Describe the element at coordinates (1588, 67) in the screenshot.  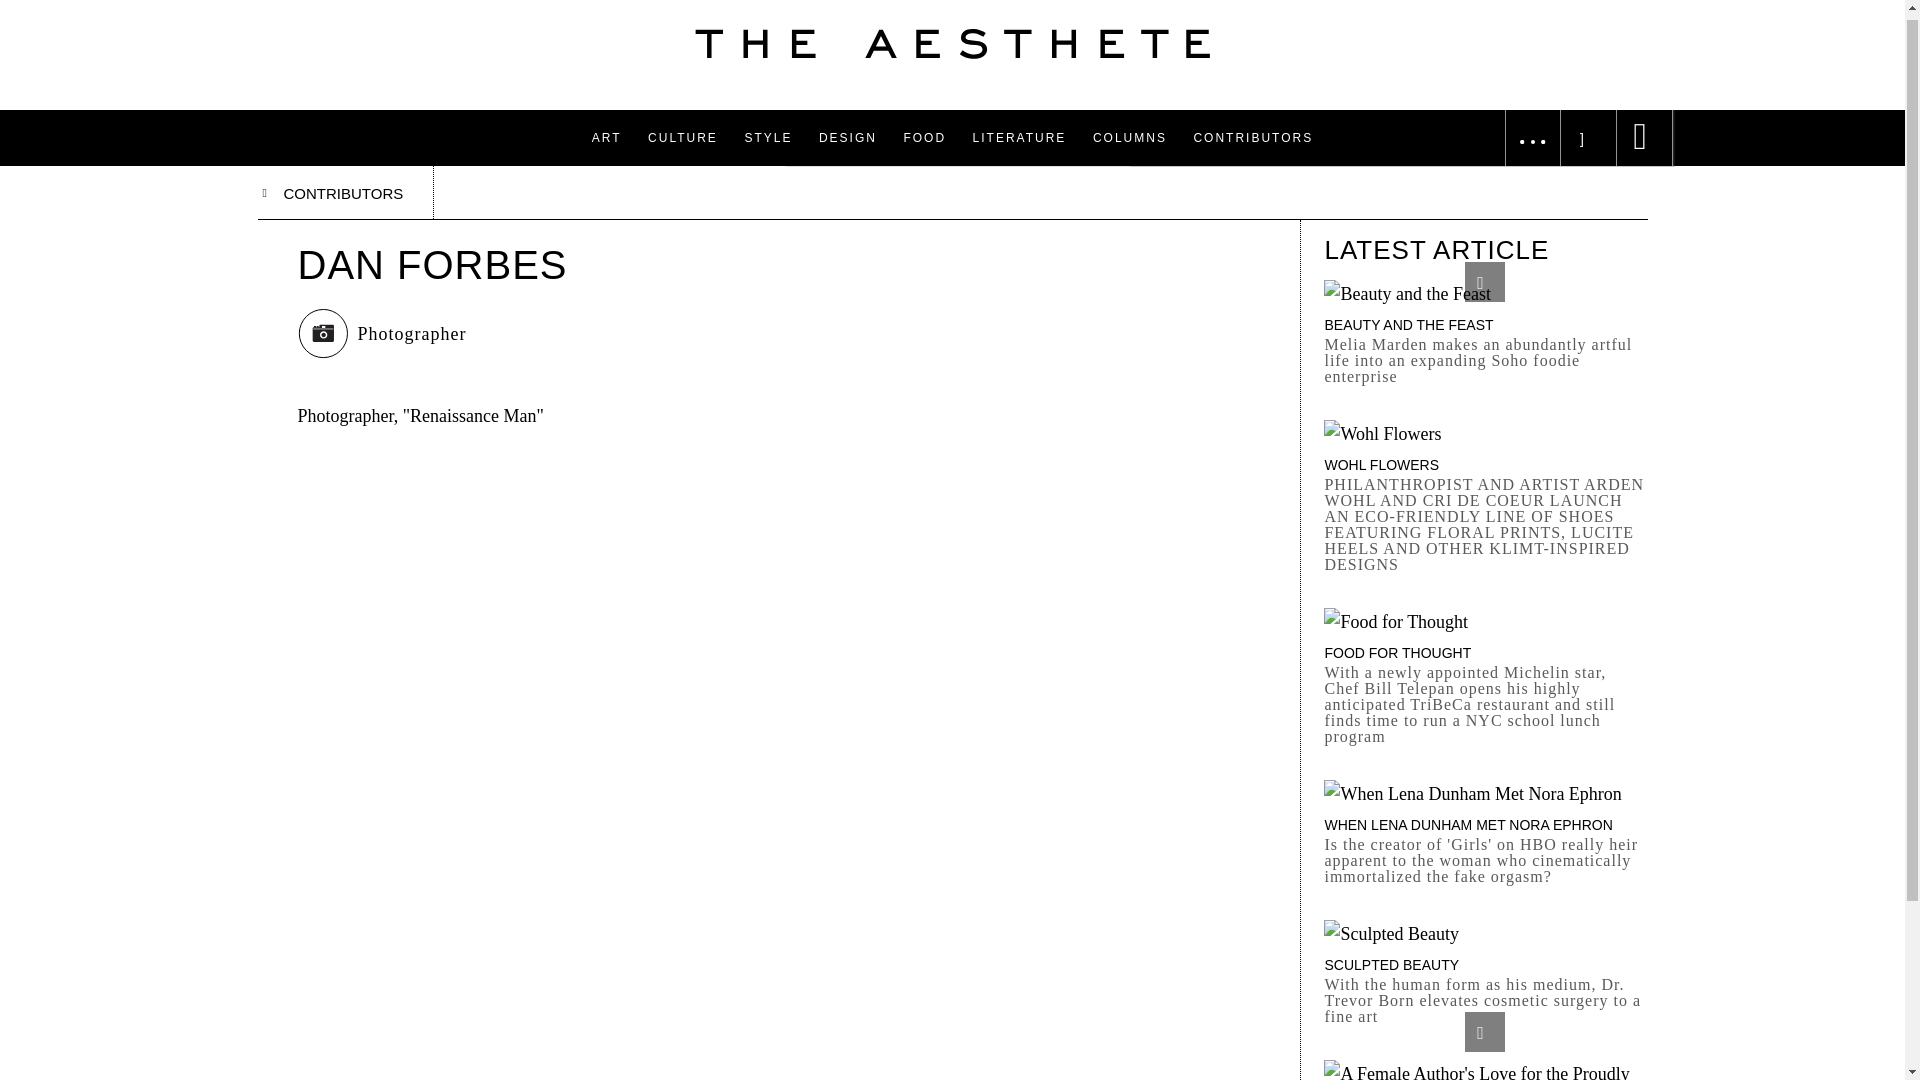
I see `Sign up` at that location.